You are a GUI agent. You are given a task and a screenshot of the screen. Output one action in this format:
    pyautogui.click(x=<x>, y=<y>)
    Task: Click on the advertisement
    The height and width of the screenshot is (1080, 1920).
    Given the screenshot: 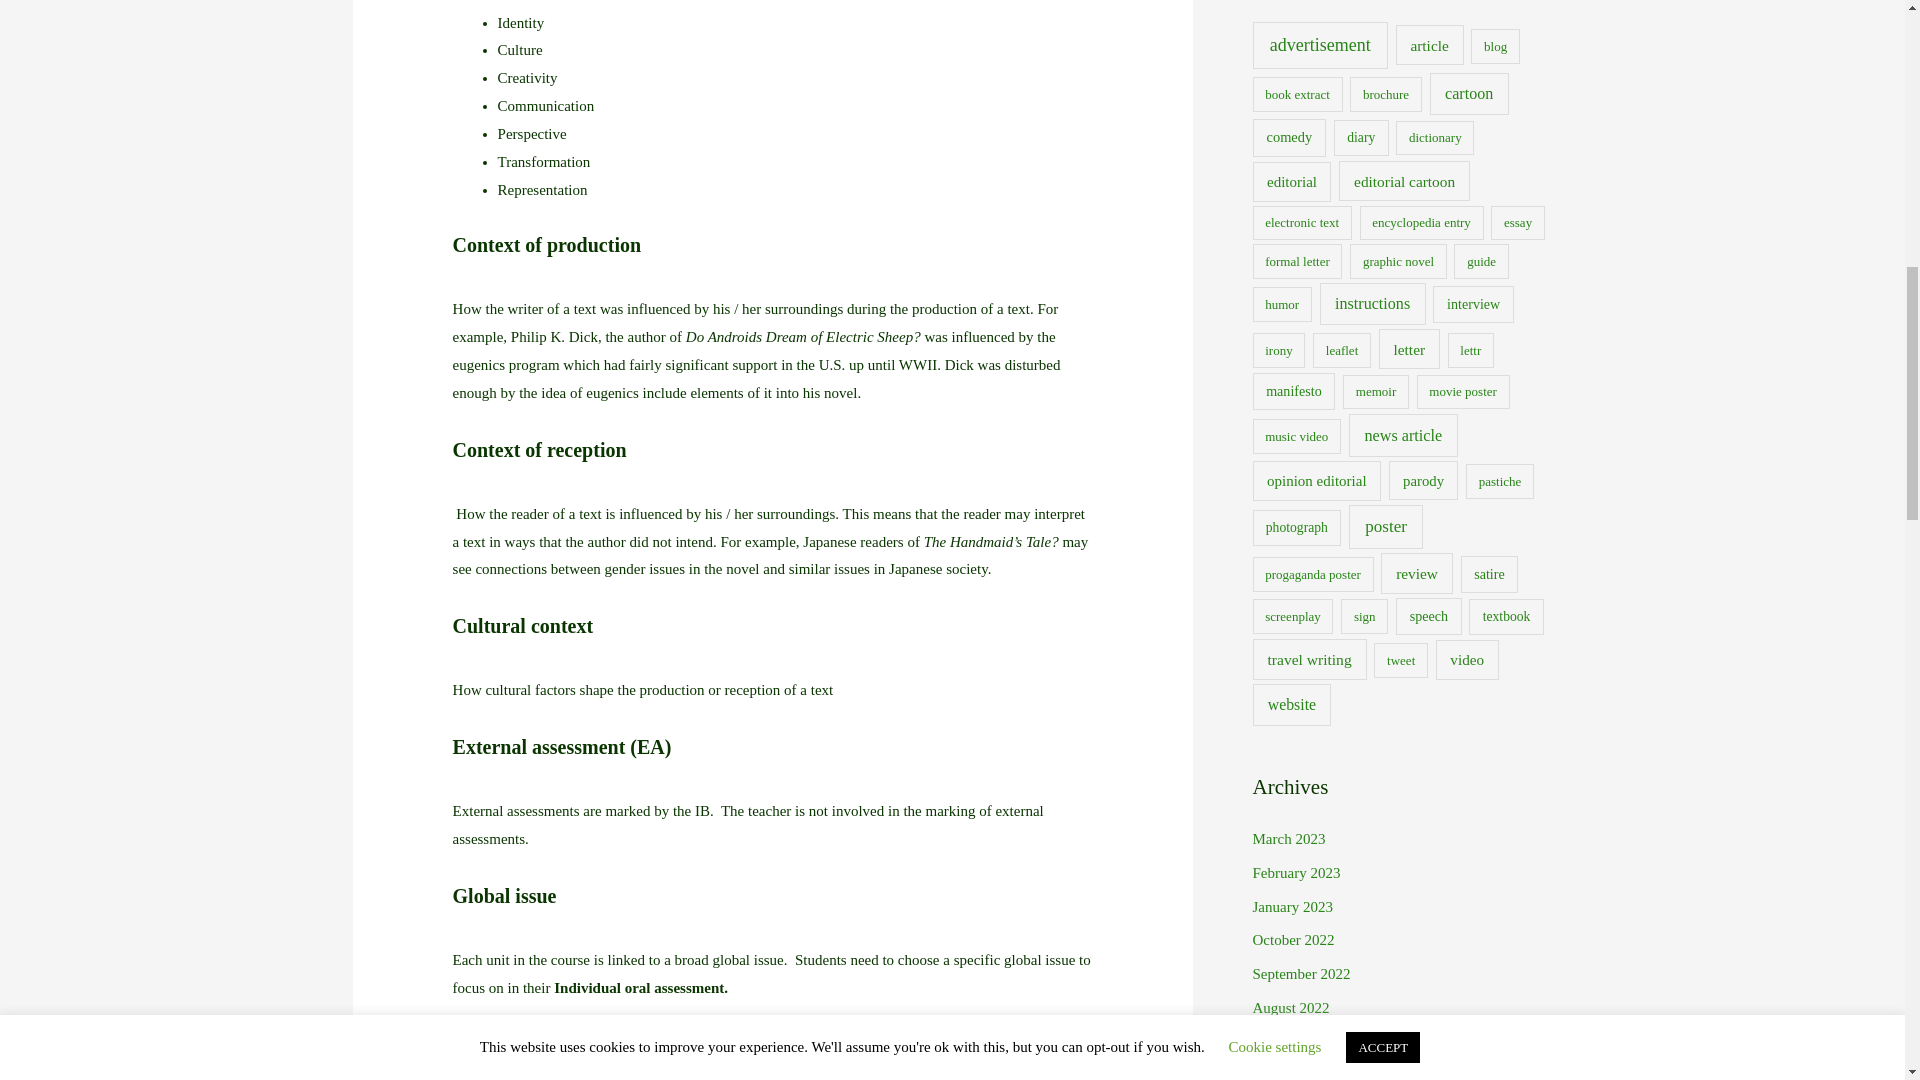 What is the action you would take?
    pyautogui.click(x=1318, y=45)
    